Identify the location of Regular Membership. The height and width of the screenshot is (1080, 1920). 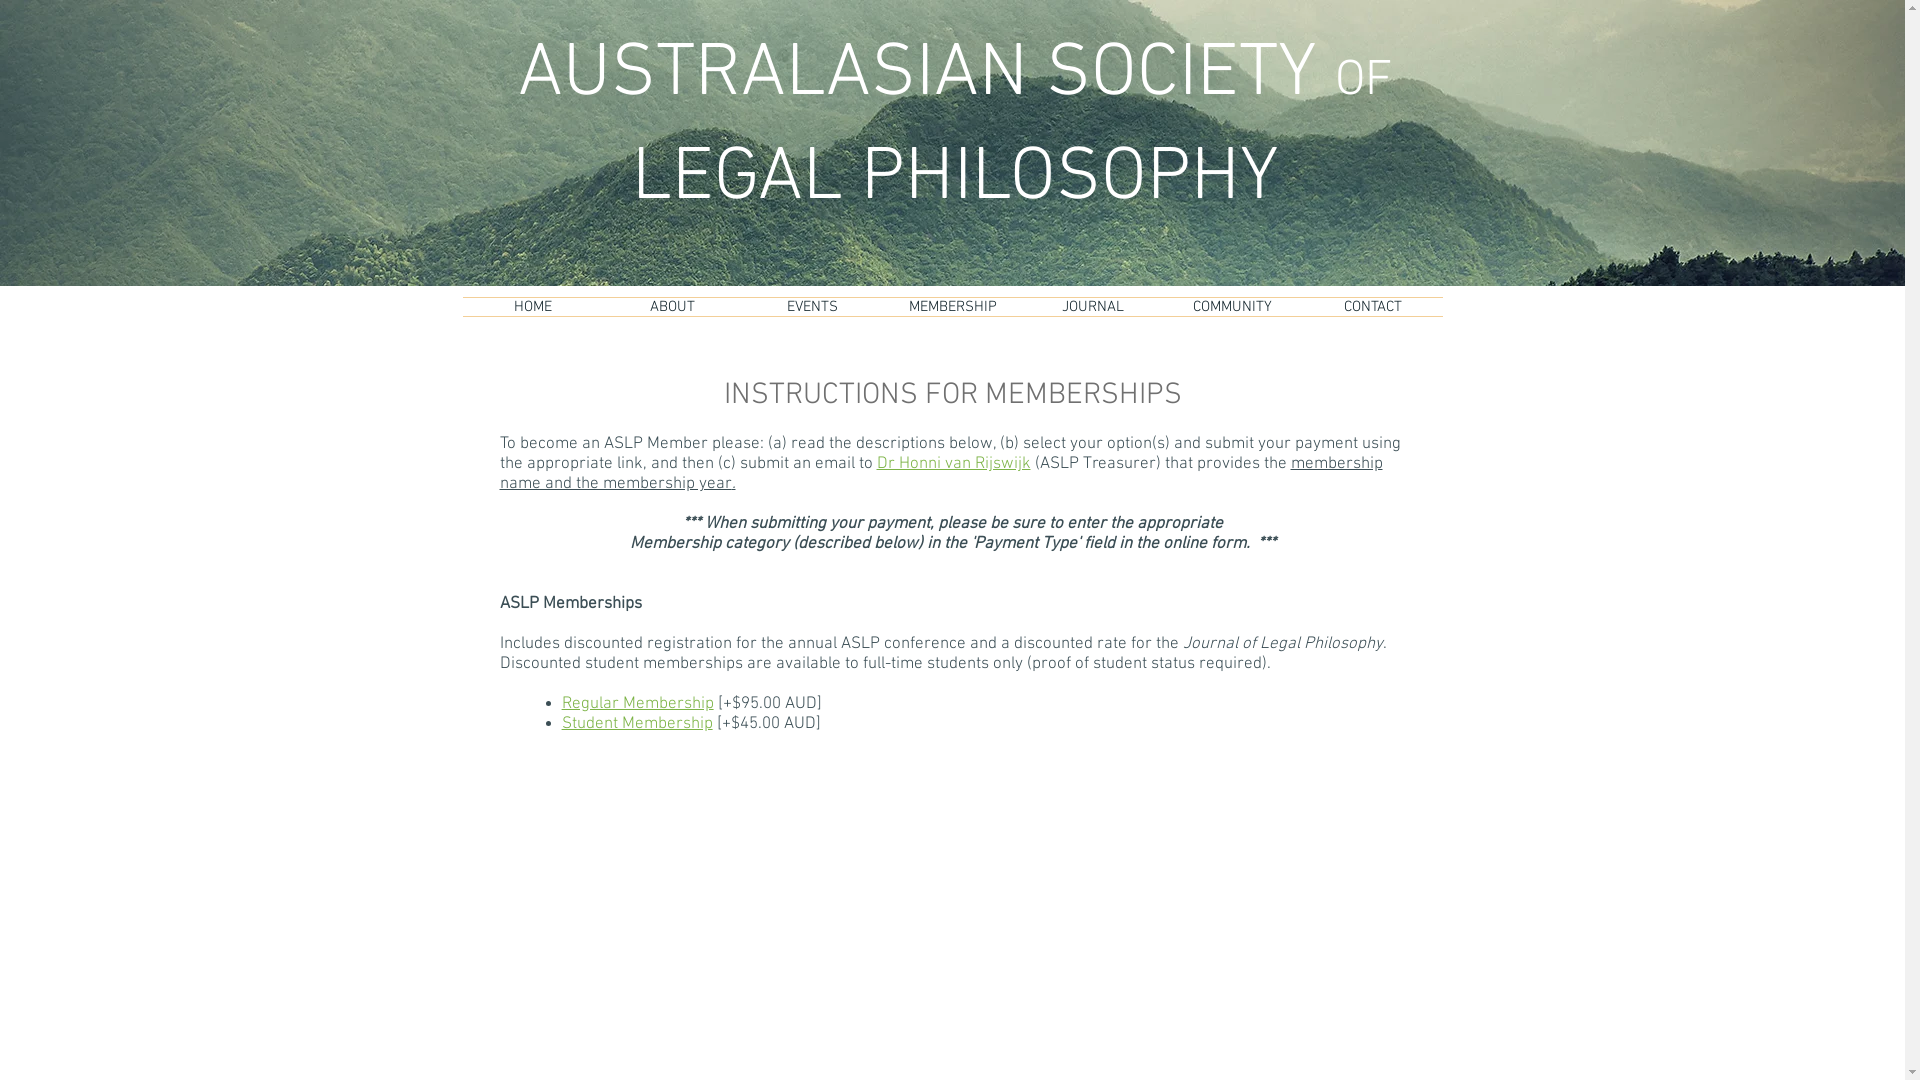
(638, 704).